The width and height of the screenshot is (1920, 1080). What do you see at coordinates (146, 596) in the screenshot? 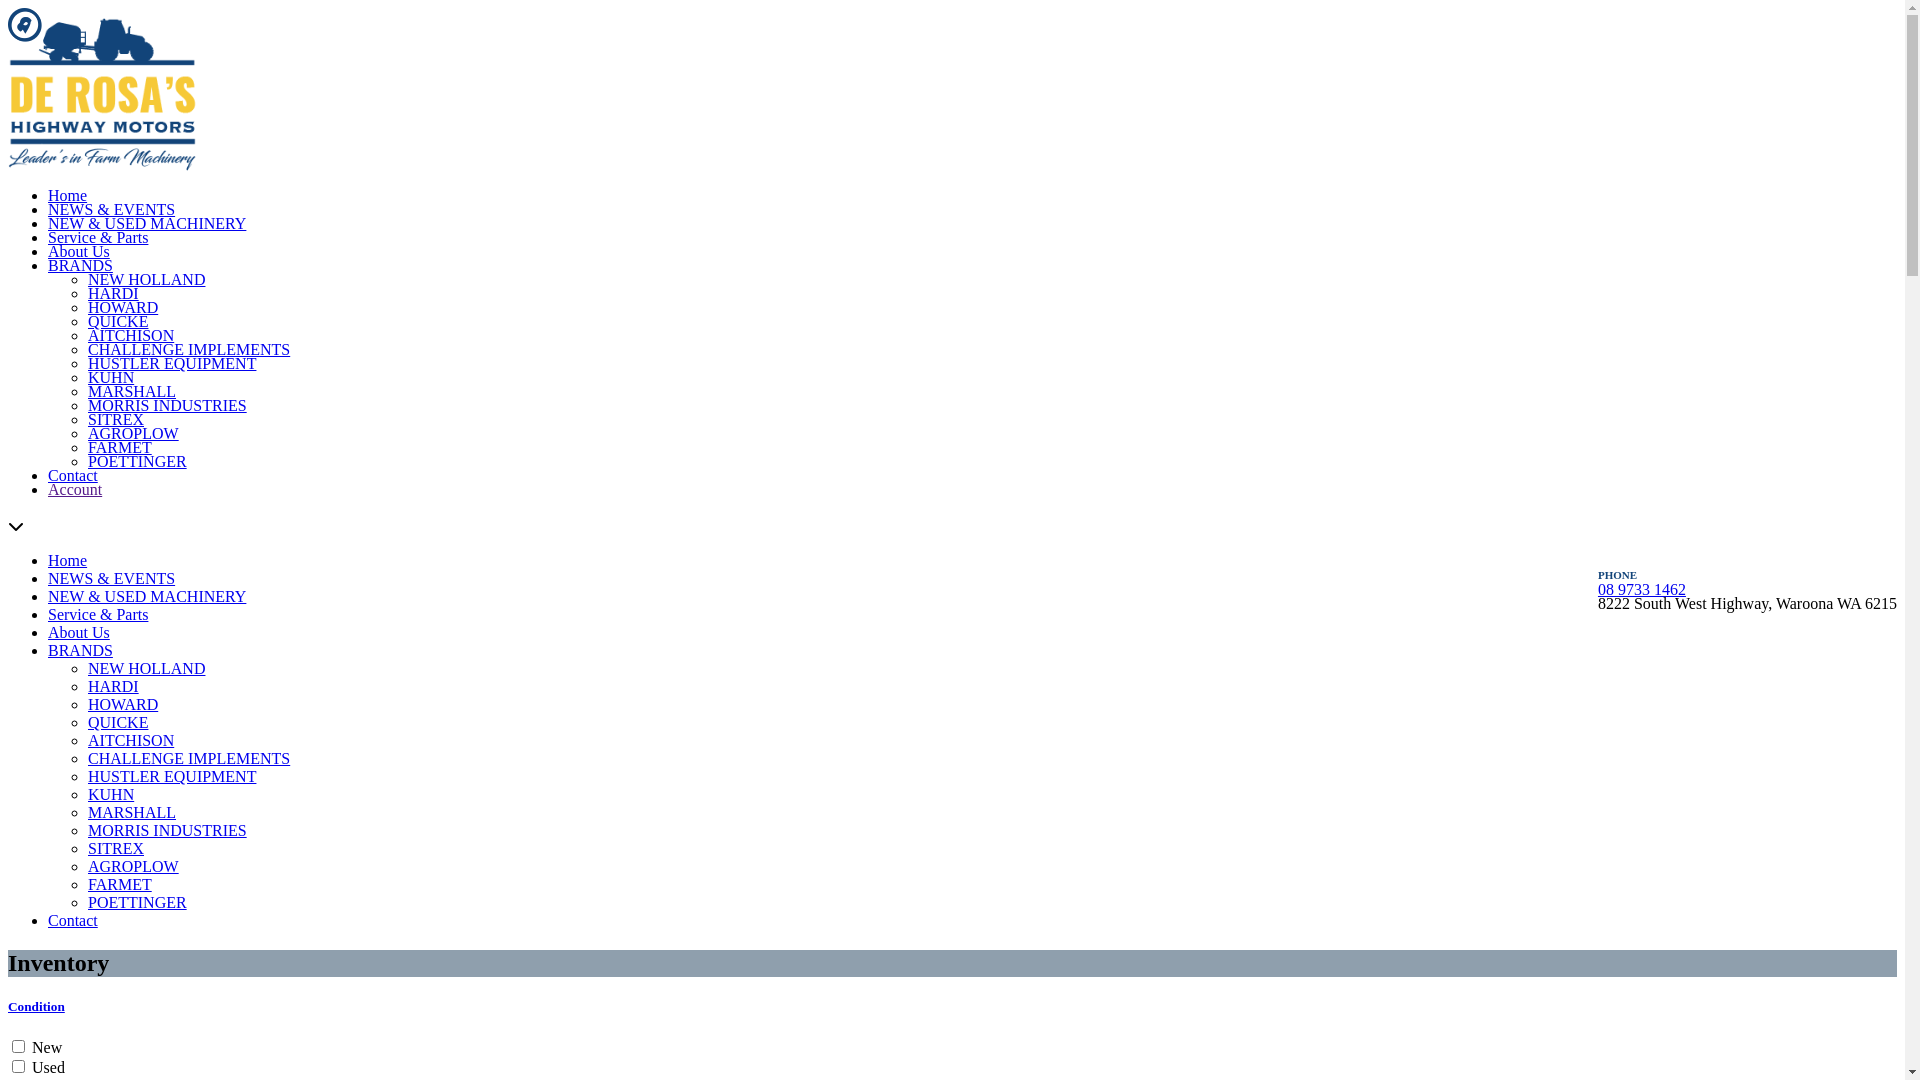
I see `NEW & USED MACHINERY` at bounding box center [146, 596].